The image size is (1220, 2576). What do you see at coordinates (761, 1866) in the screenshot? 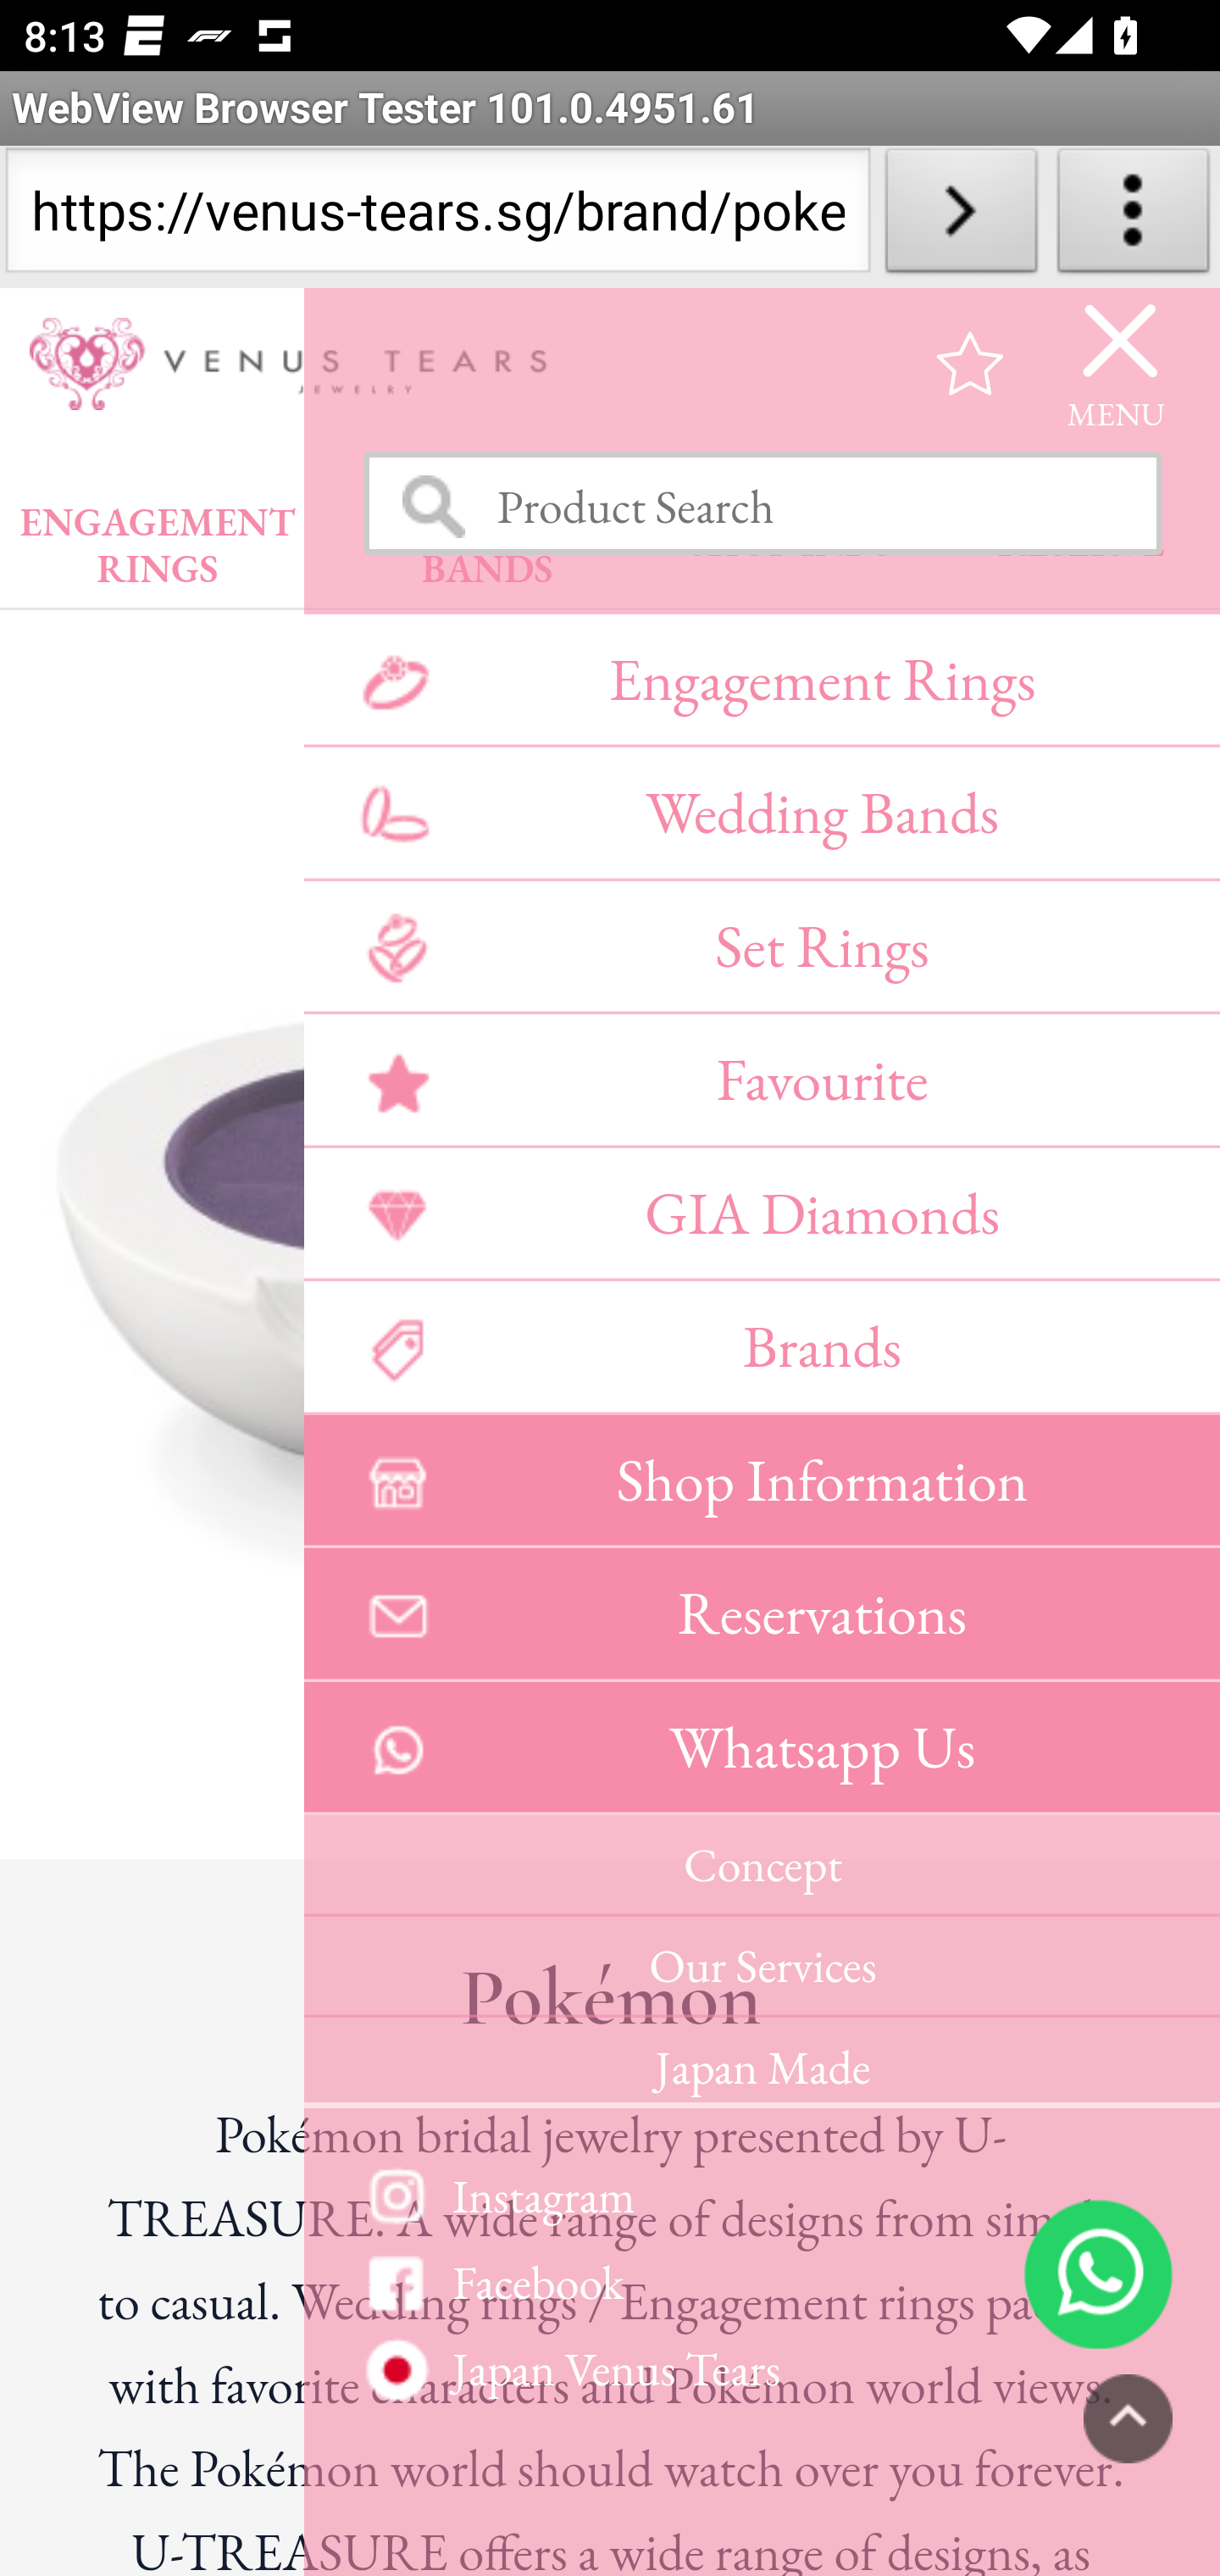
I see `Concept` at bounding box center [761, 1866].